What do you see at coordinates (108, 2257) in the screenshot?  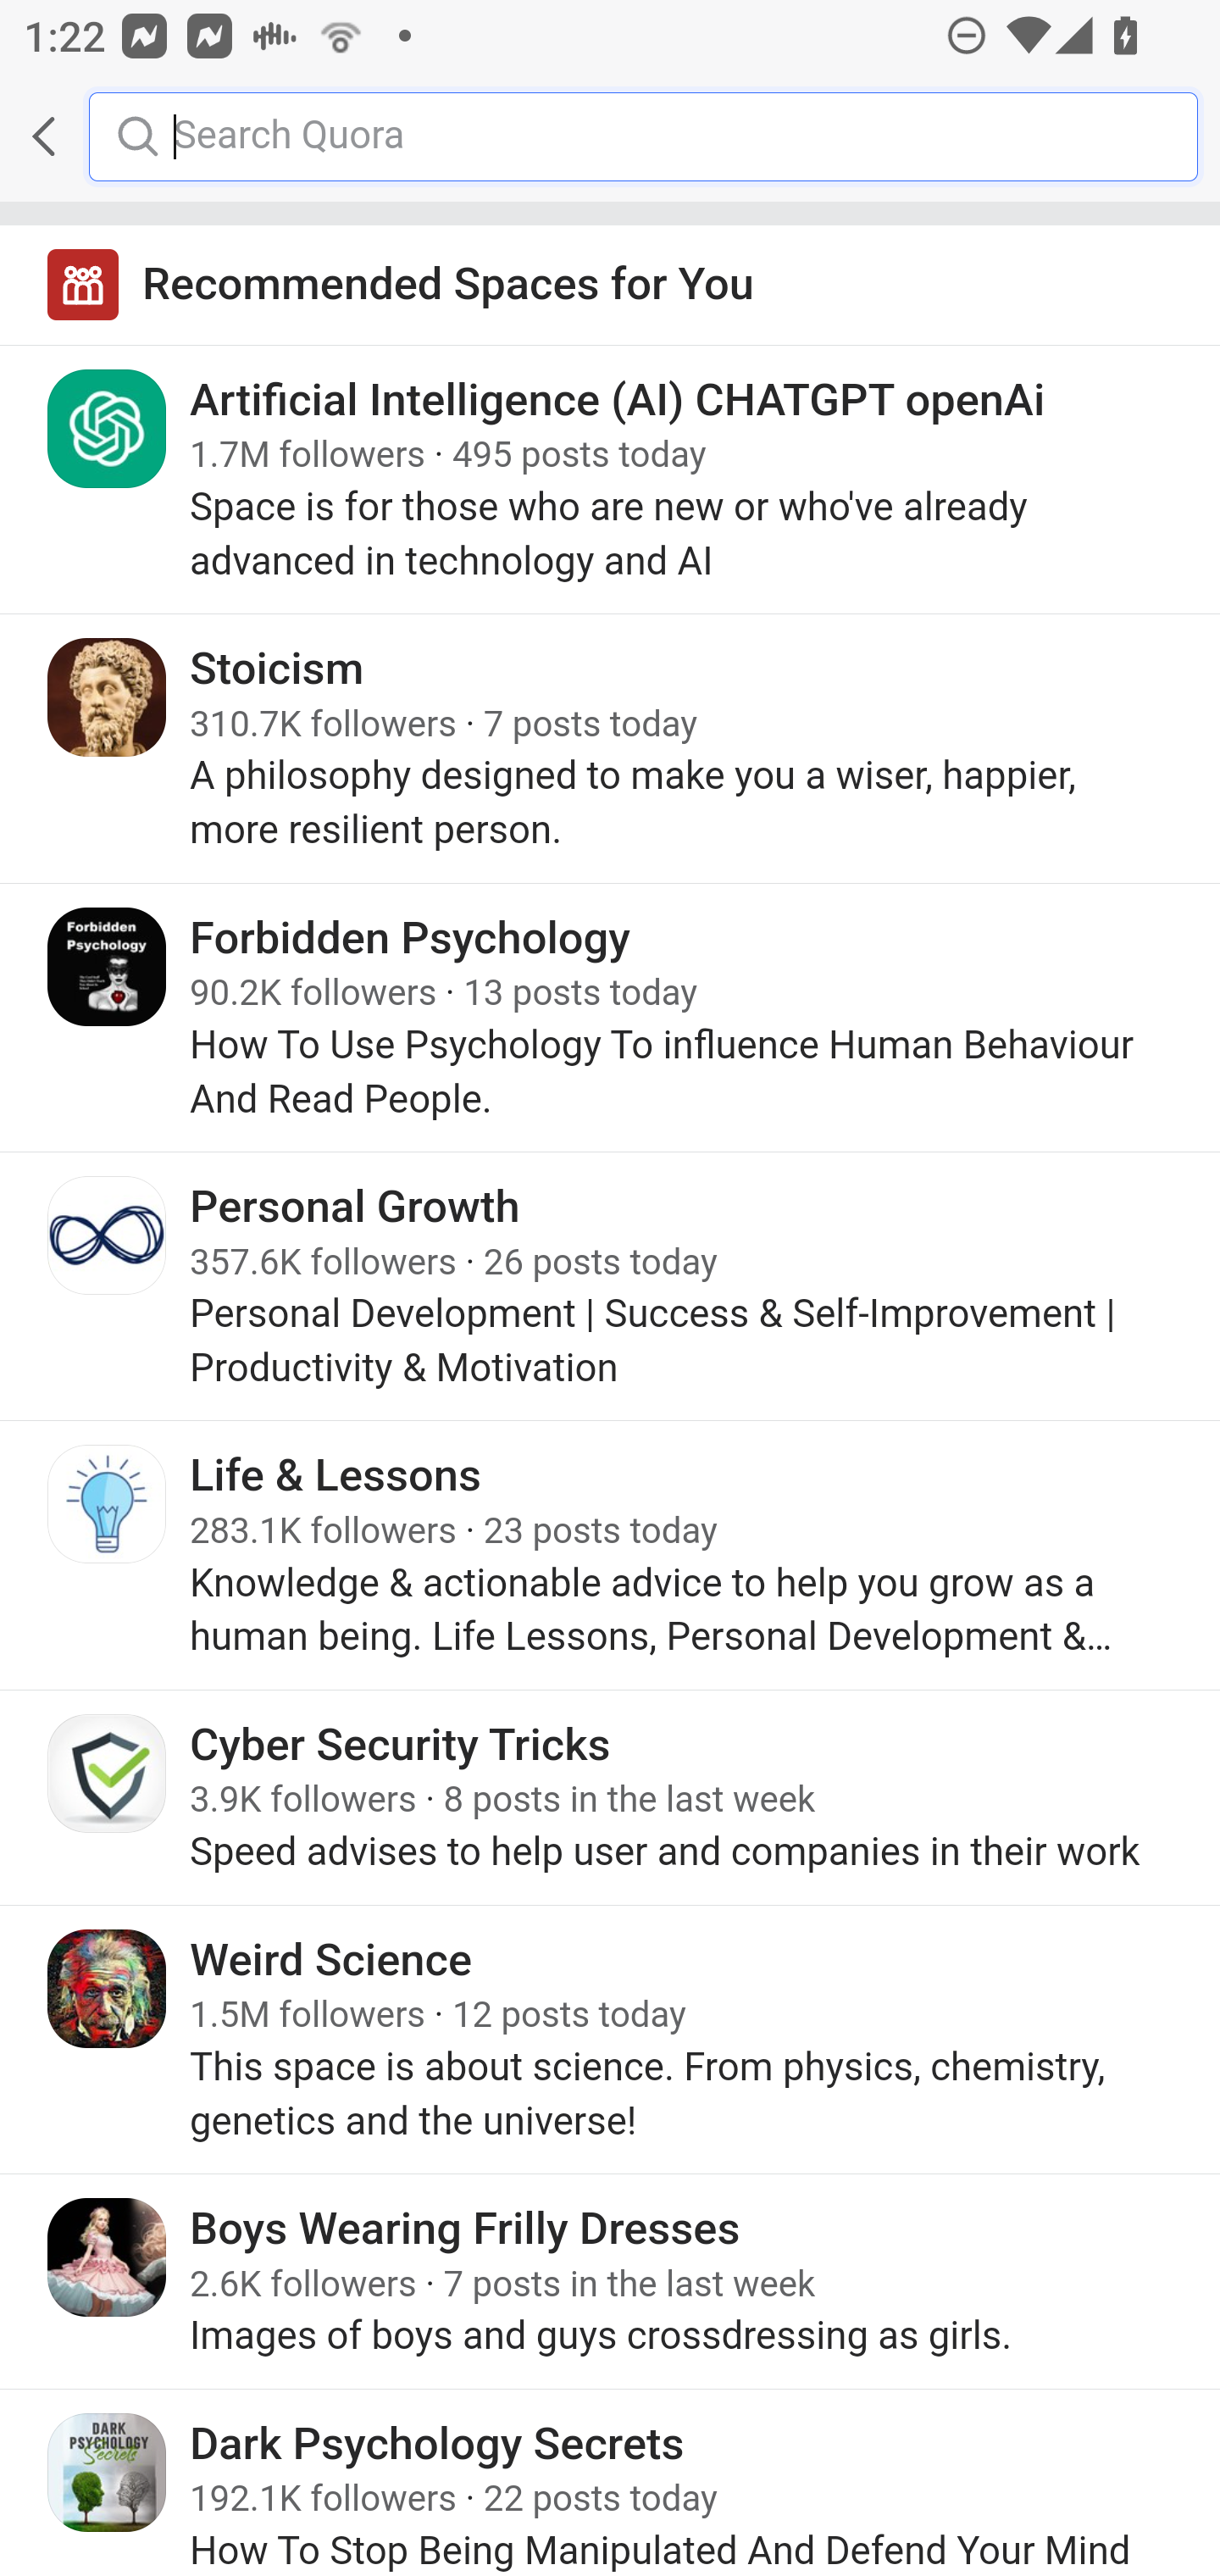 I see `Icon for Boys Wearing Frilly Dresses` at bounding box center [108, 2257].